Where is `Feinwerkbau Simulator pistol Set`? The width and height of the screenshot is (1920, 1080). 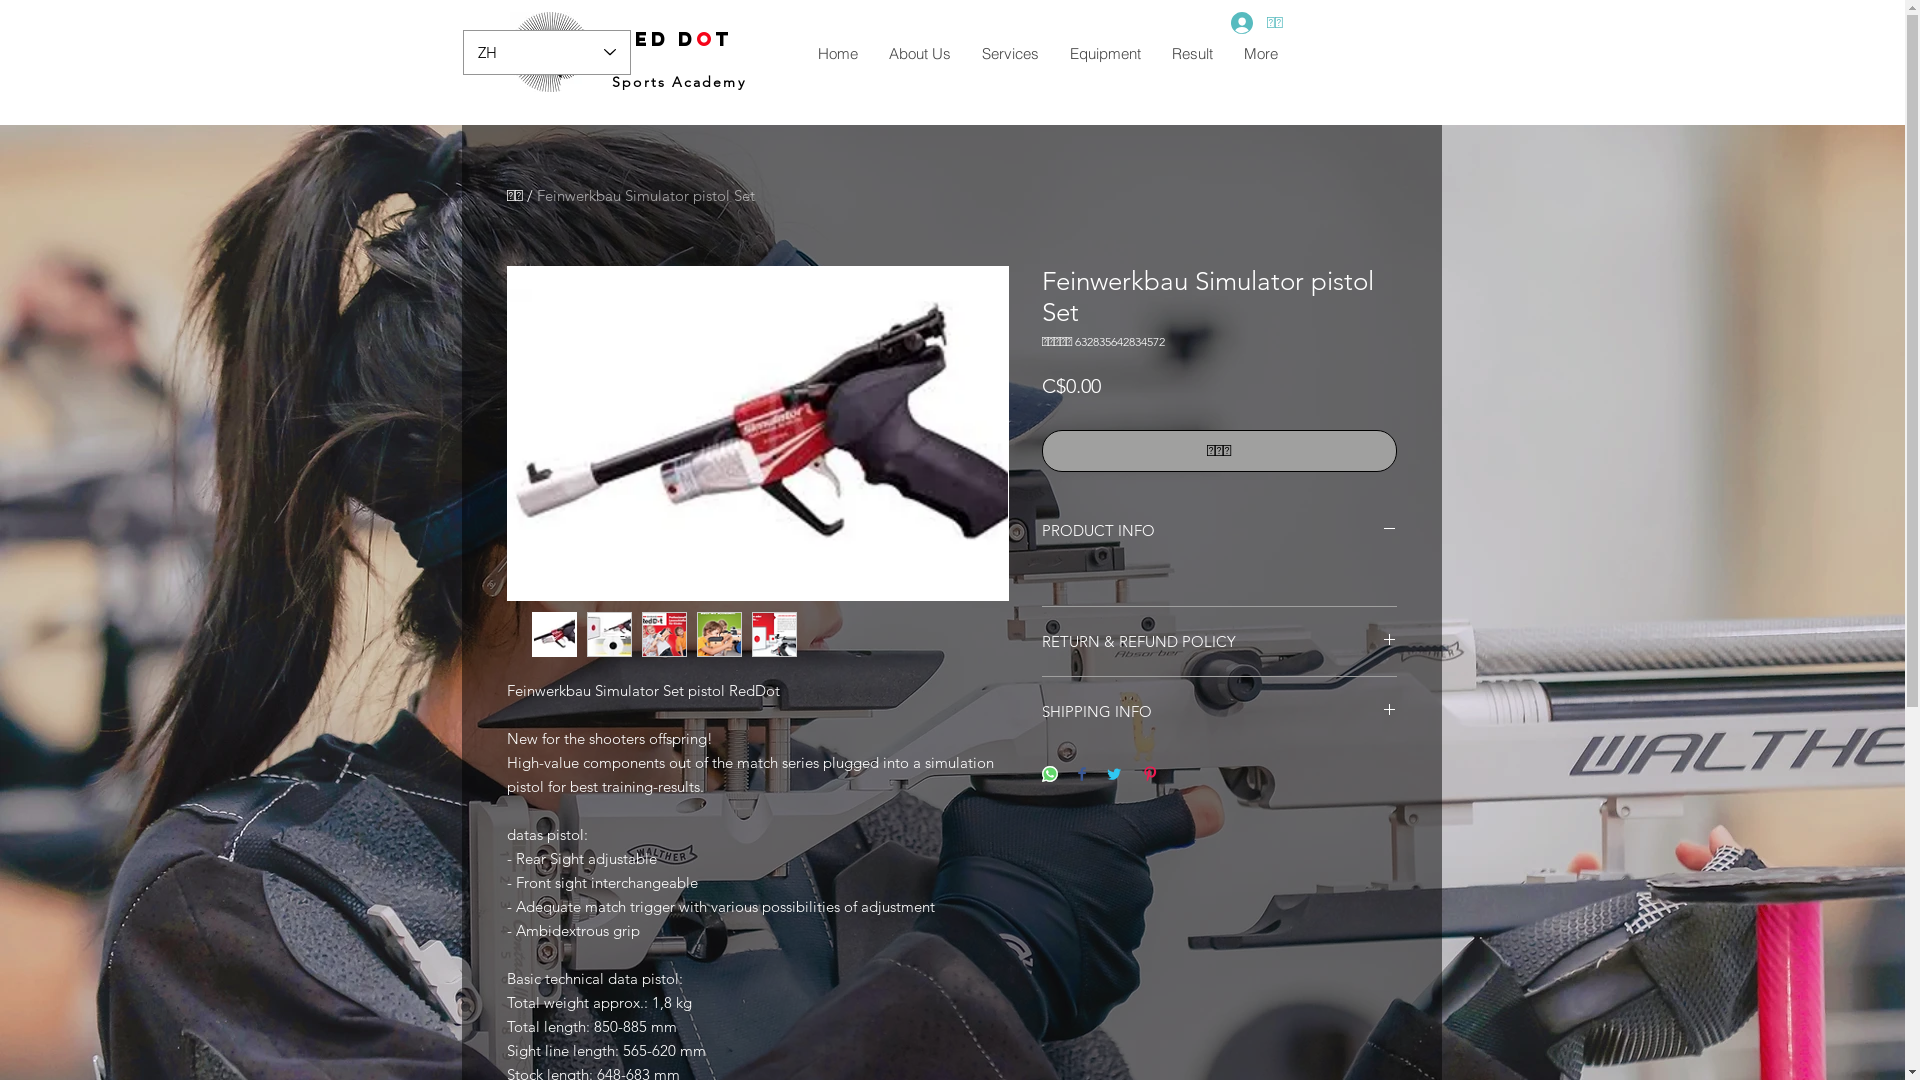 Feinwerkbau Simulator pistol Set is located at coordinates (645, 196).